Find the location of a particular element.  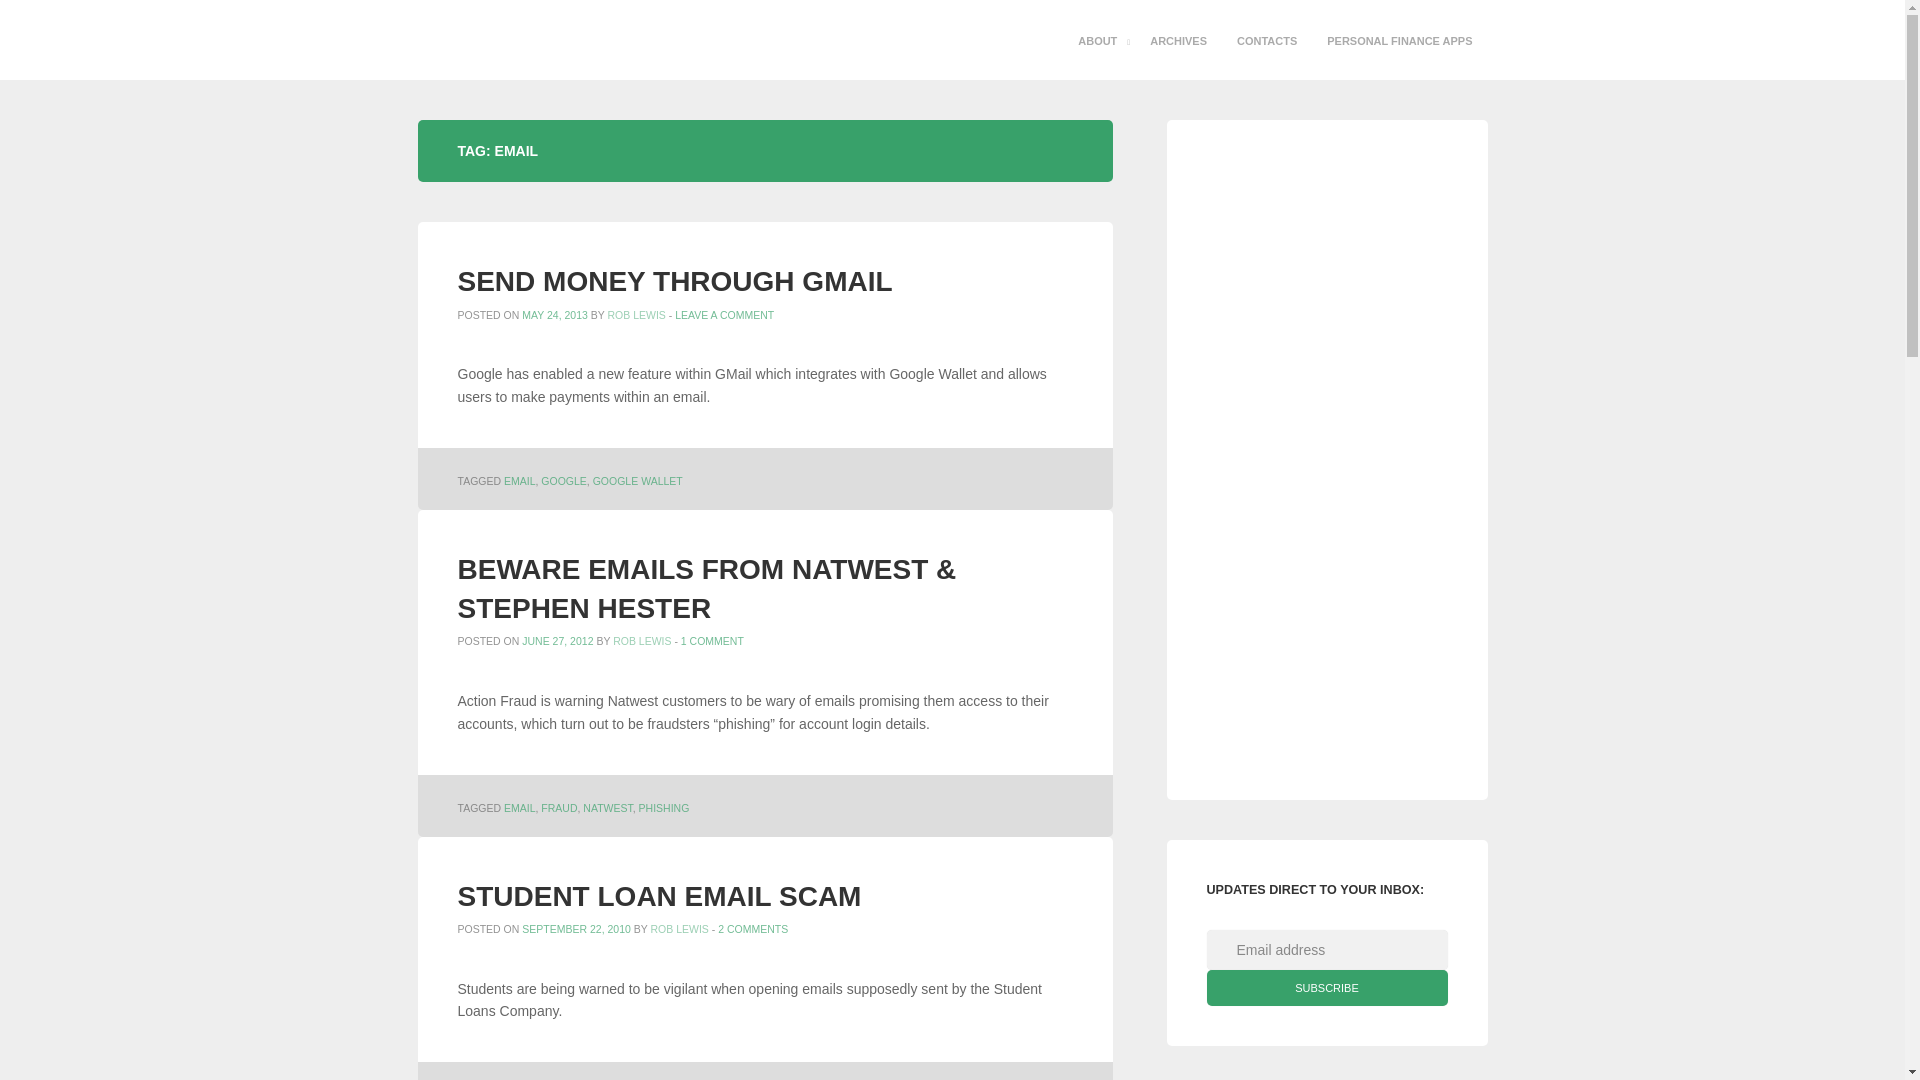

ROB LEWIS is located at coordinates (641, 640).